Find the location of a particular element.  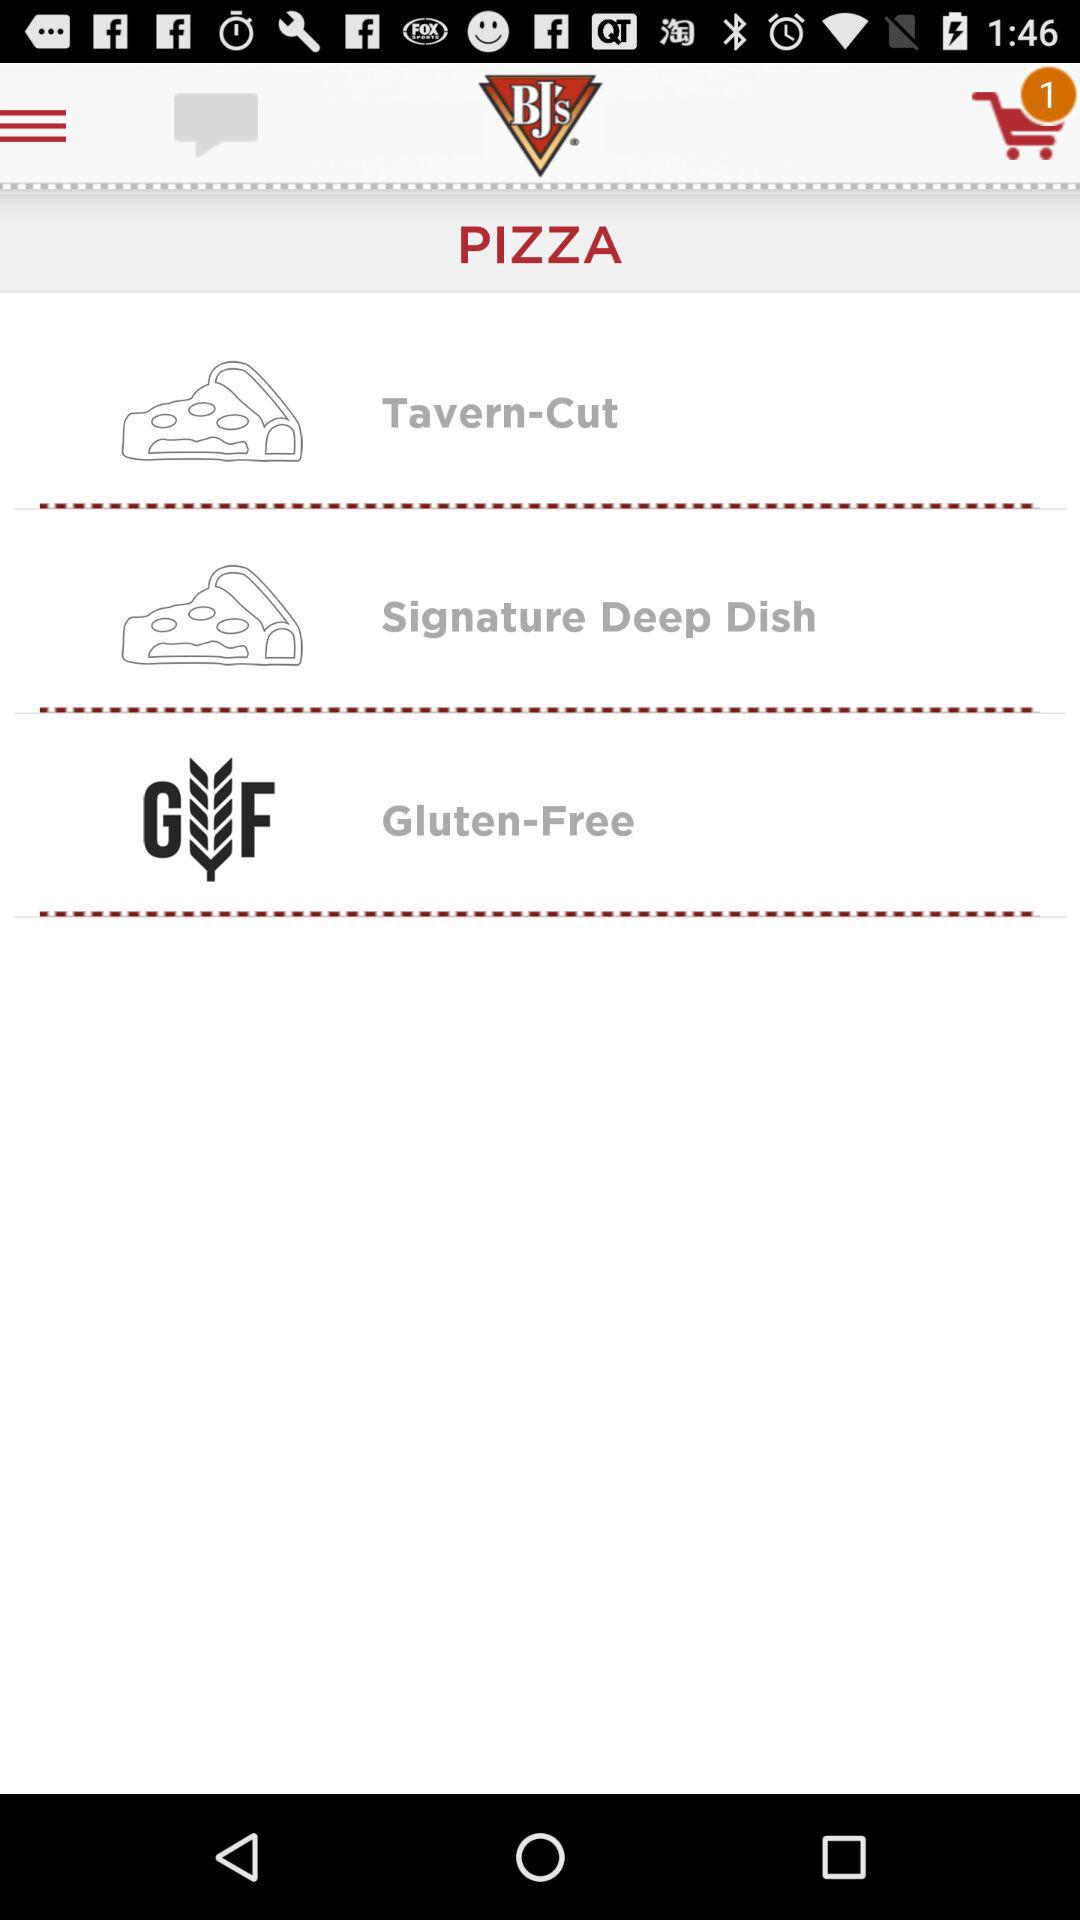

message box is located at coordinates (218, 126).